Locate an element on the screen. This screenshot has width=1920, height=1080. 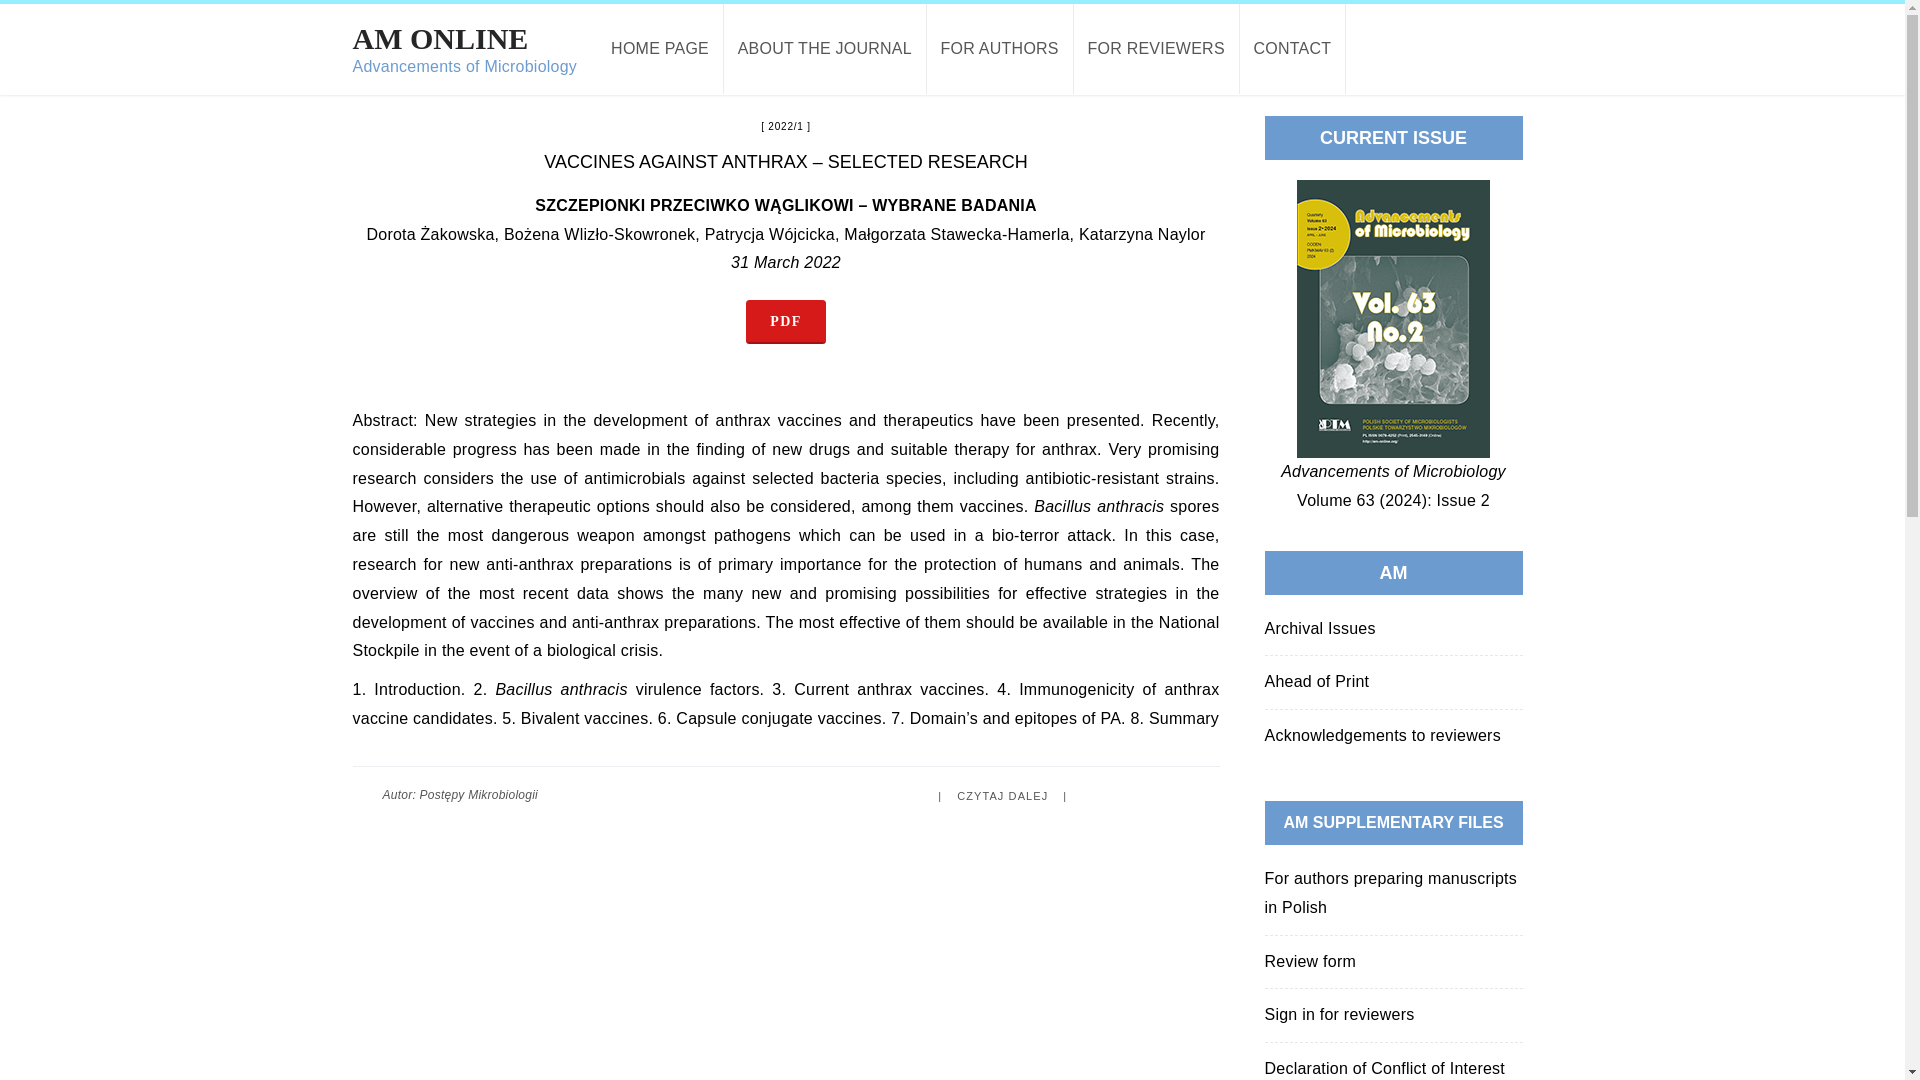
Declaration of Conflict of Interest is located at coordinates (1384, 1068).